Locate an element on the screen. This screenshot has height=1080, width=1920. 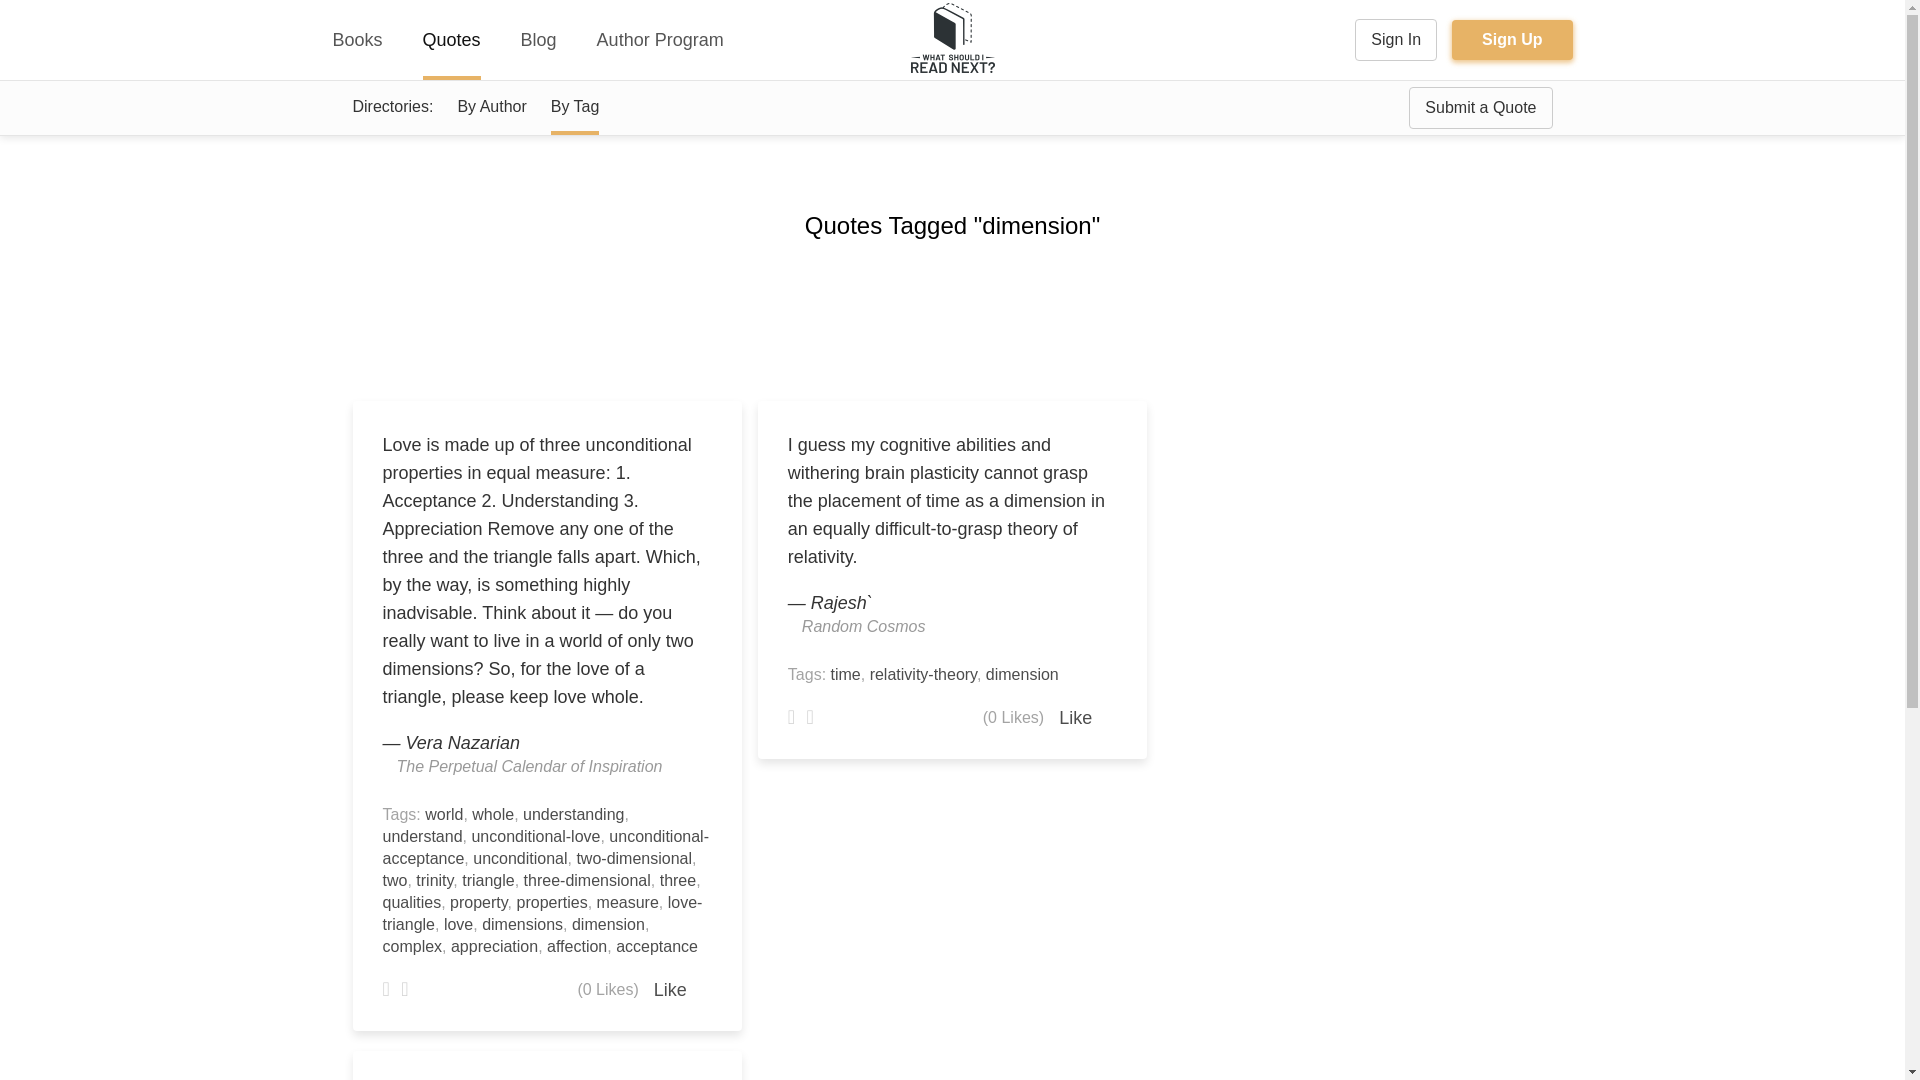
By Tag is located at coordinates (575, 106).